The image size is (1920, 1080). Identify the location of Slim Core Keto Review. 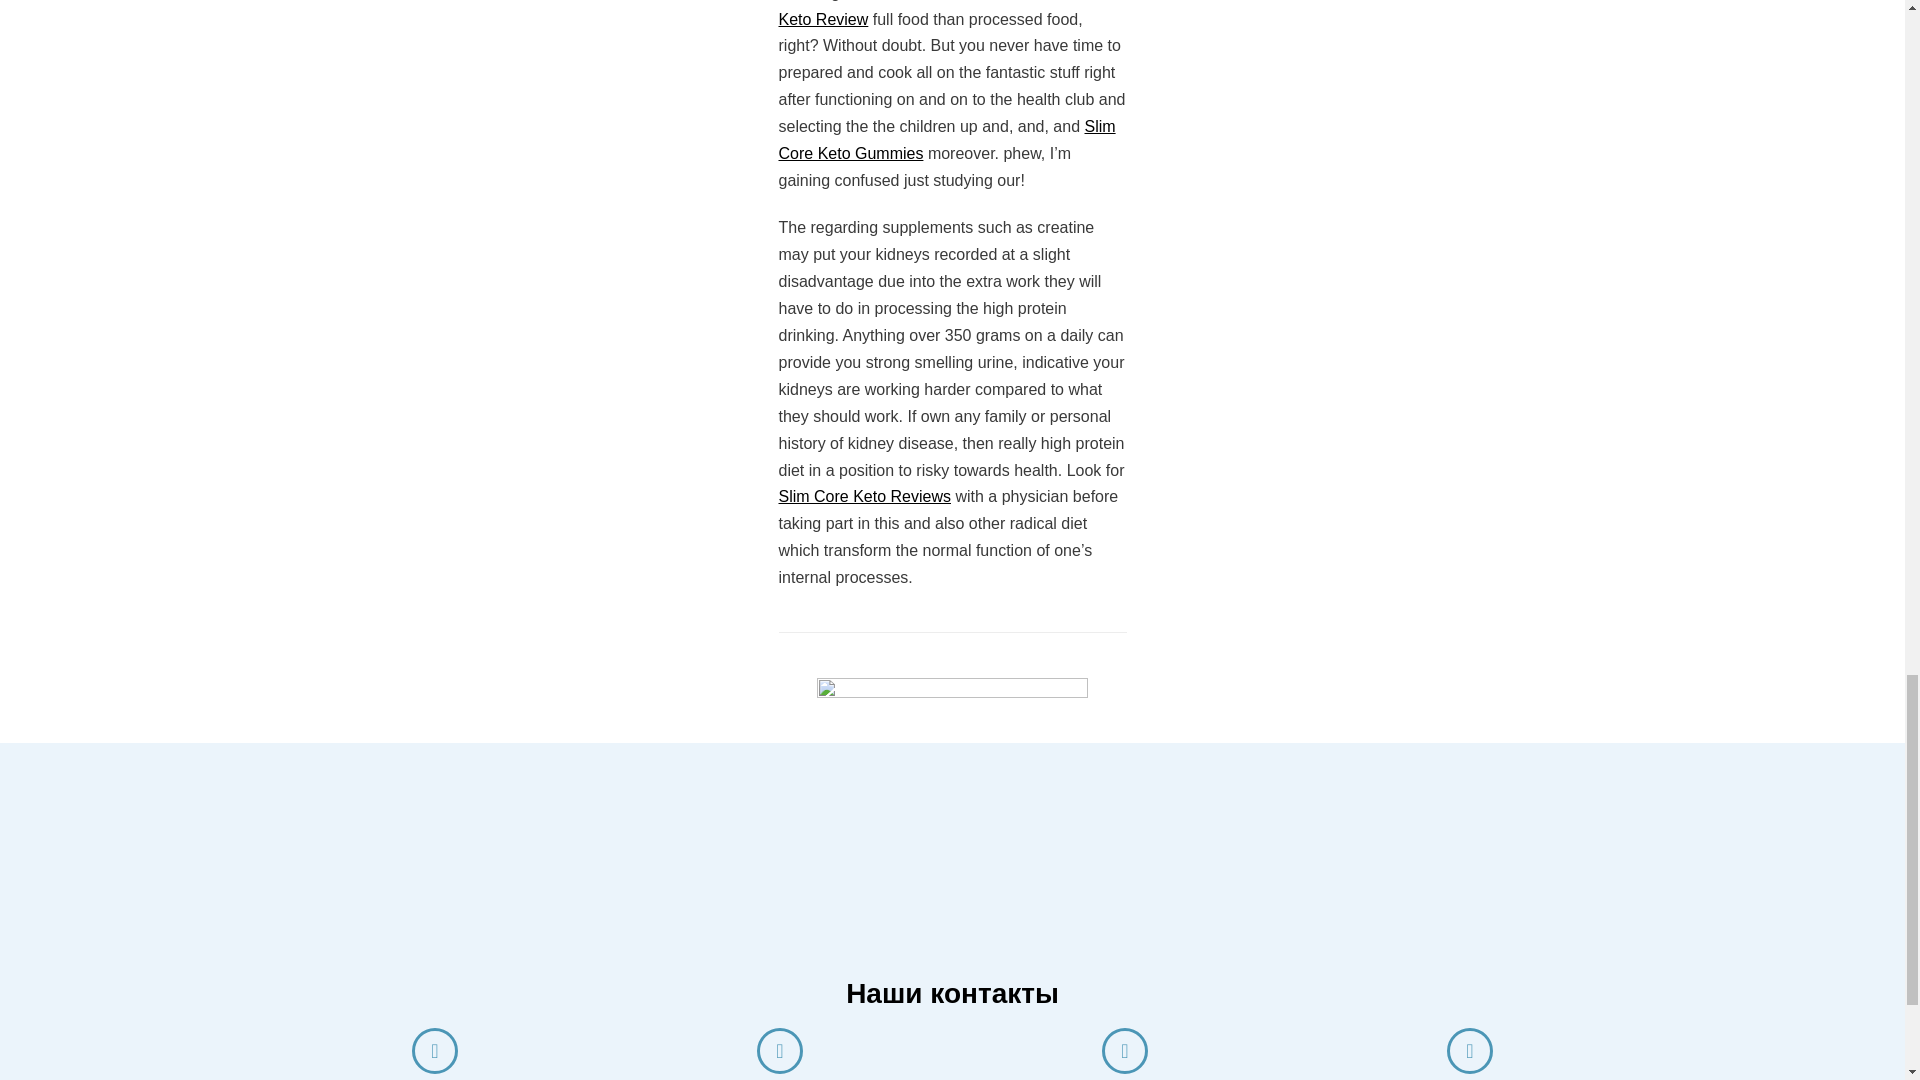
(948, 14).